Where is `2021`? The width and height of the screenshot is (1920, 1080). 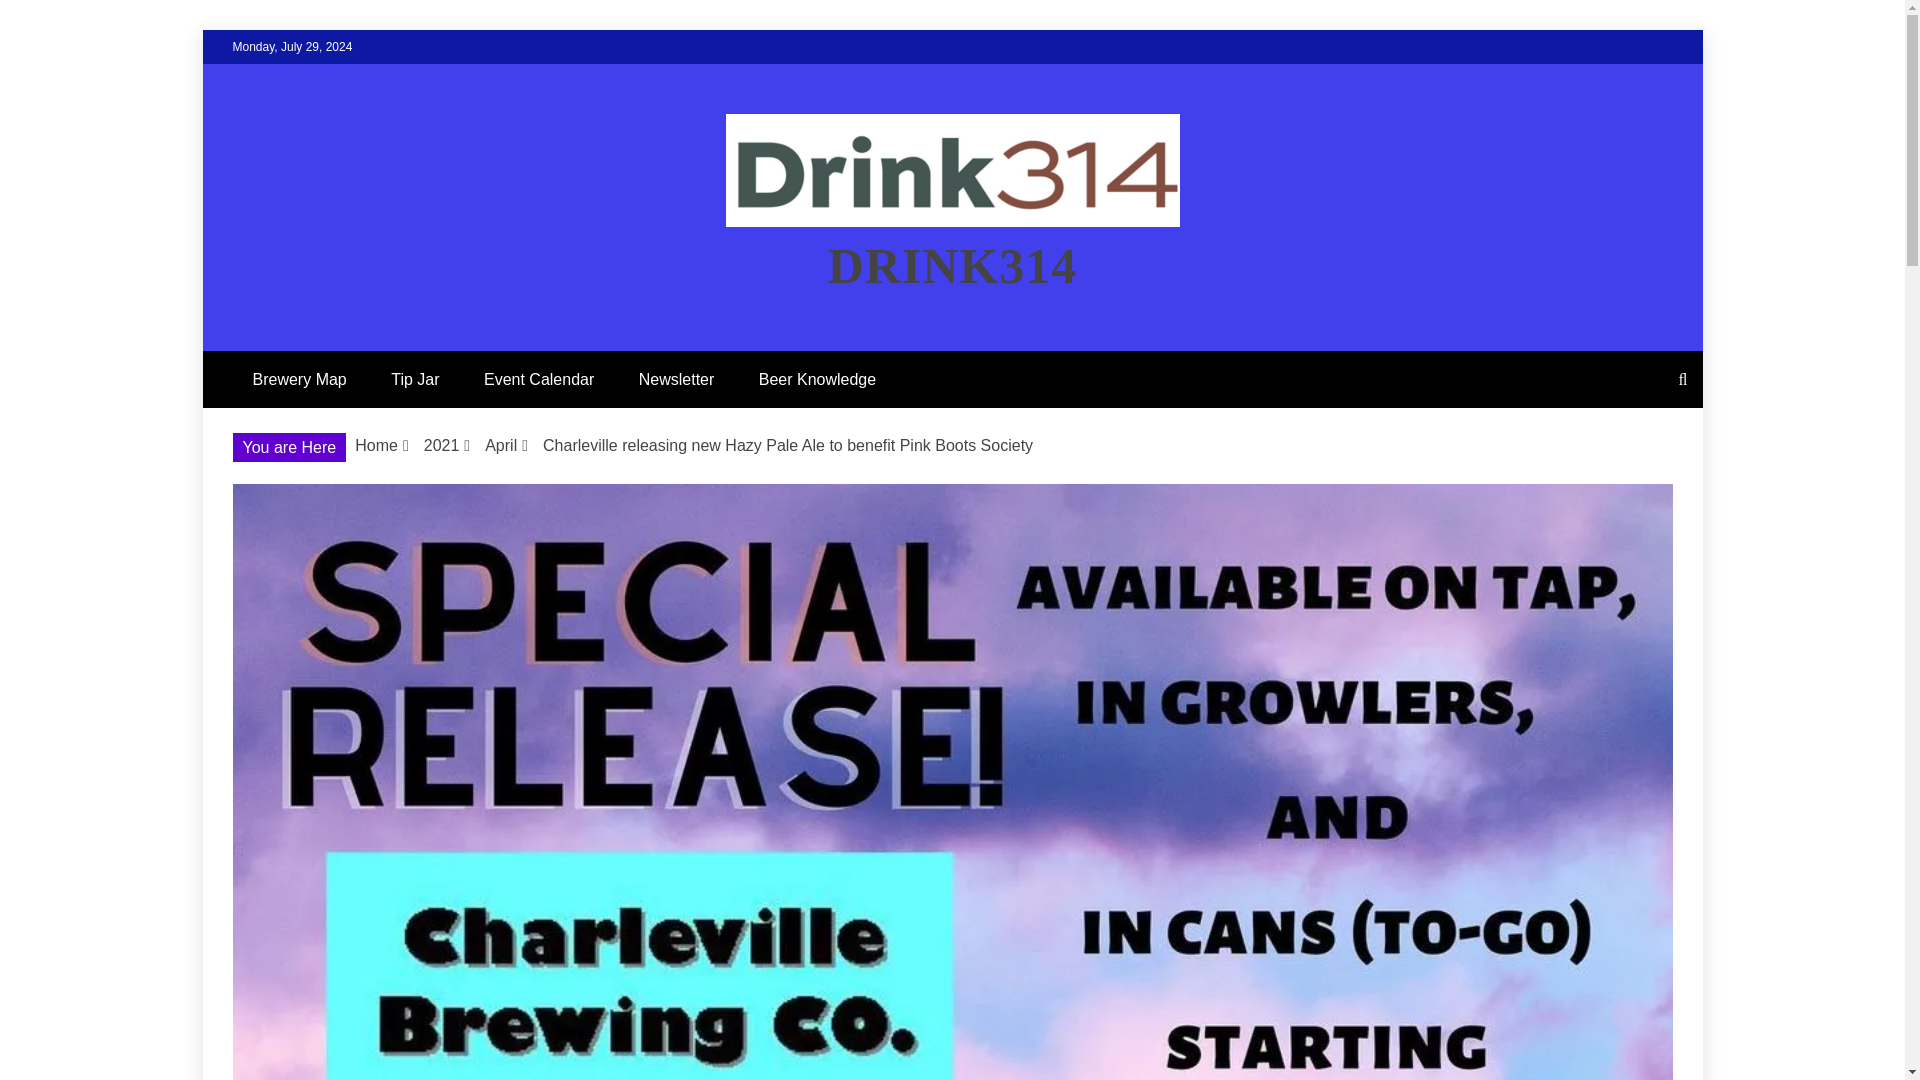
2021 is located at coordinates (442, 445).